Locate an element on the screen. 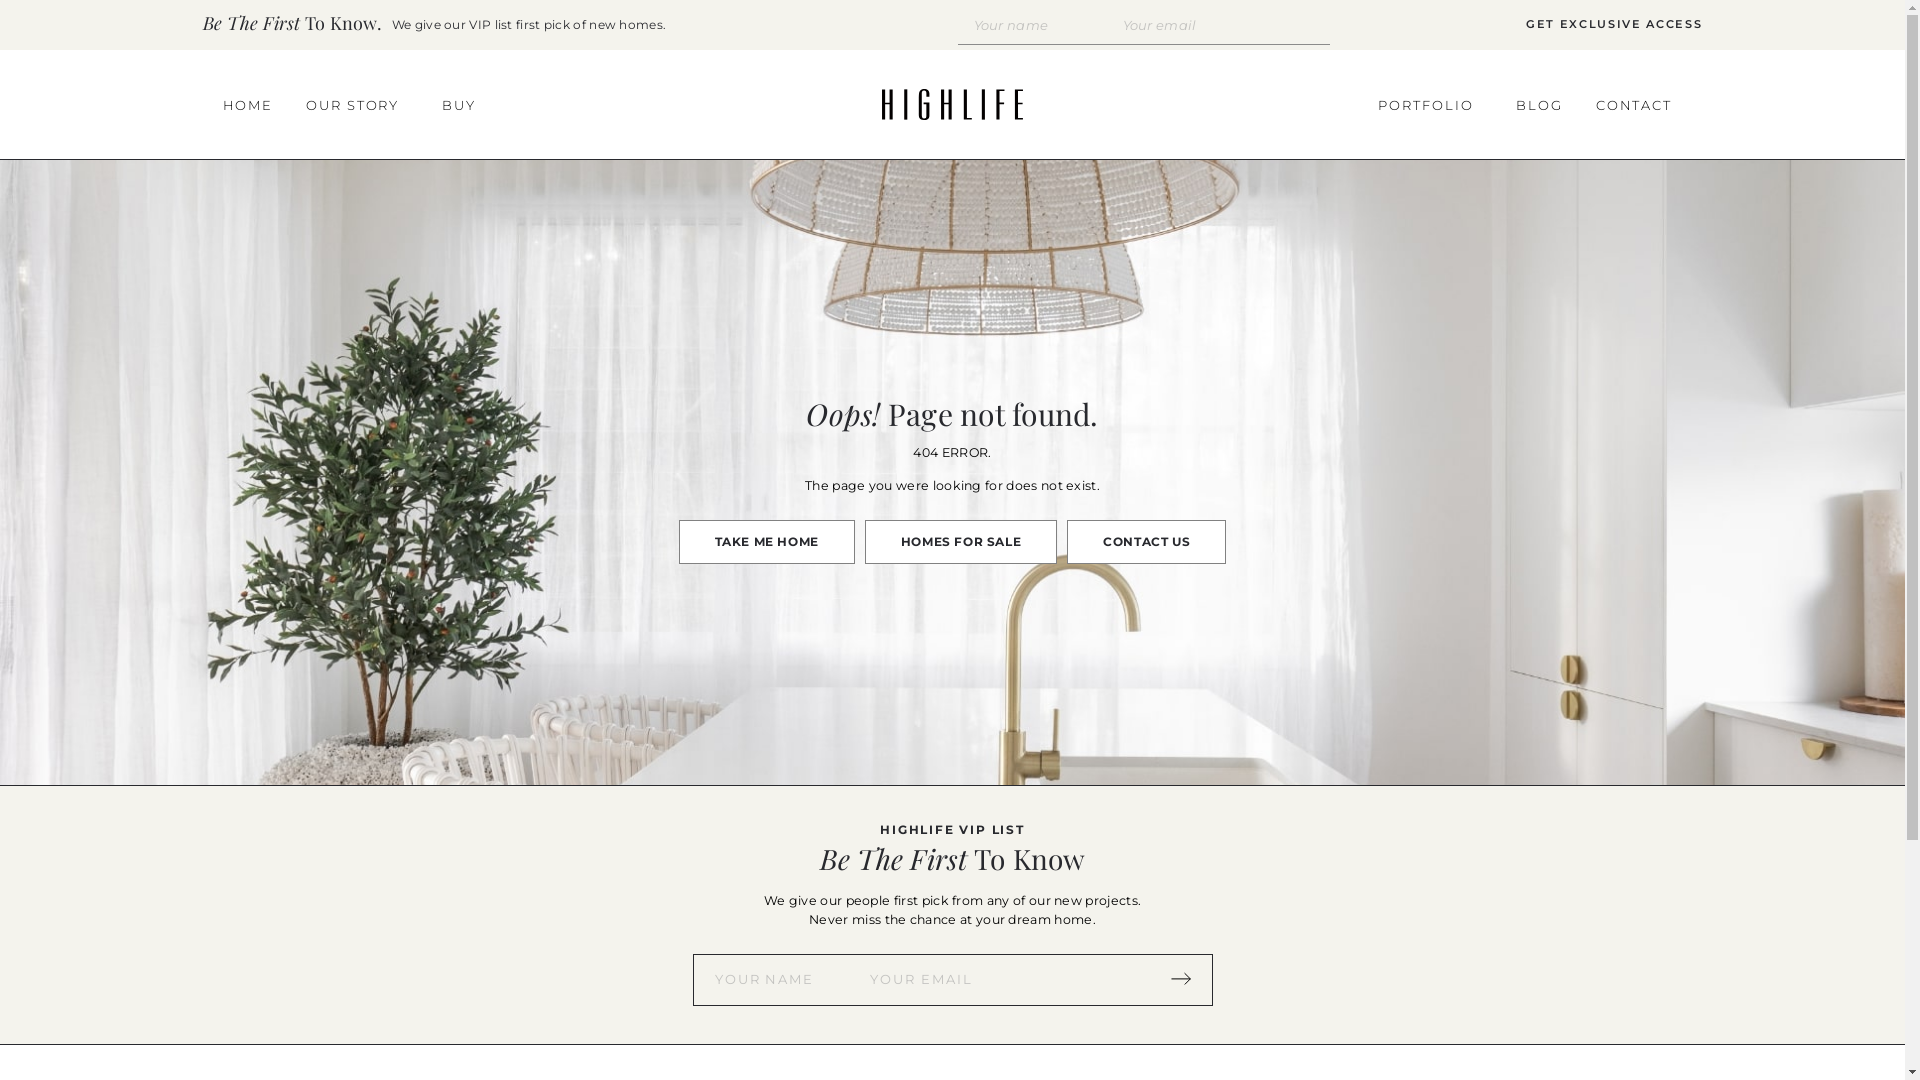 The width and height of the screenshot is (1920, 1080). CONTACT is located at coordinates (1640, 105).